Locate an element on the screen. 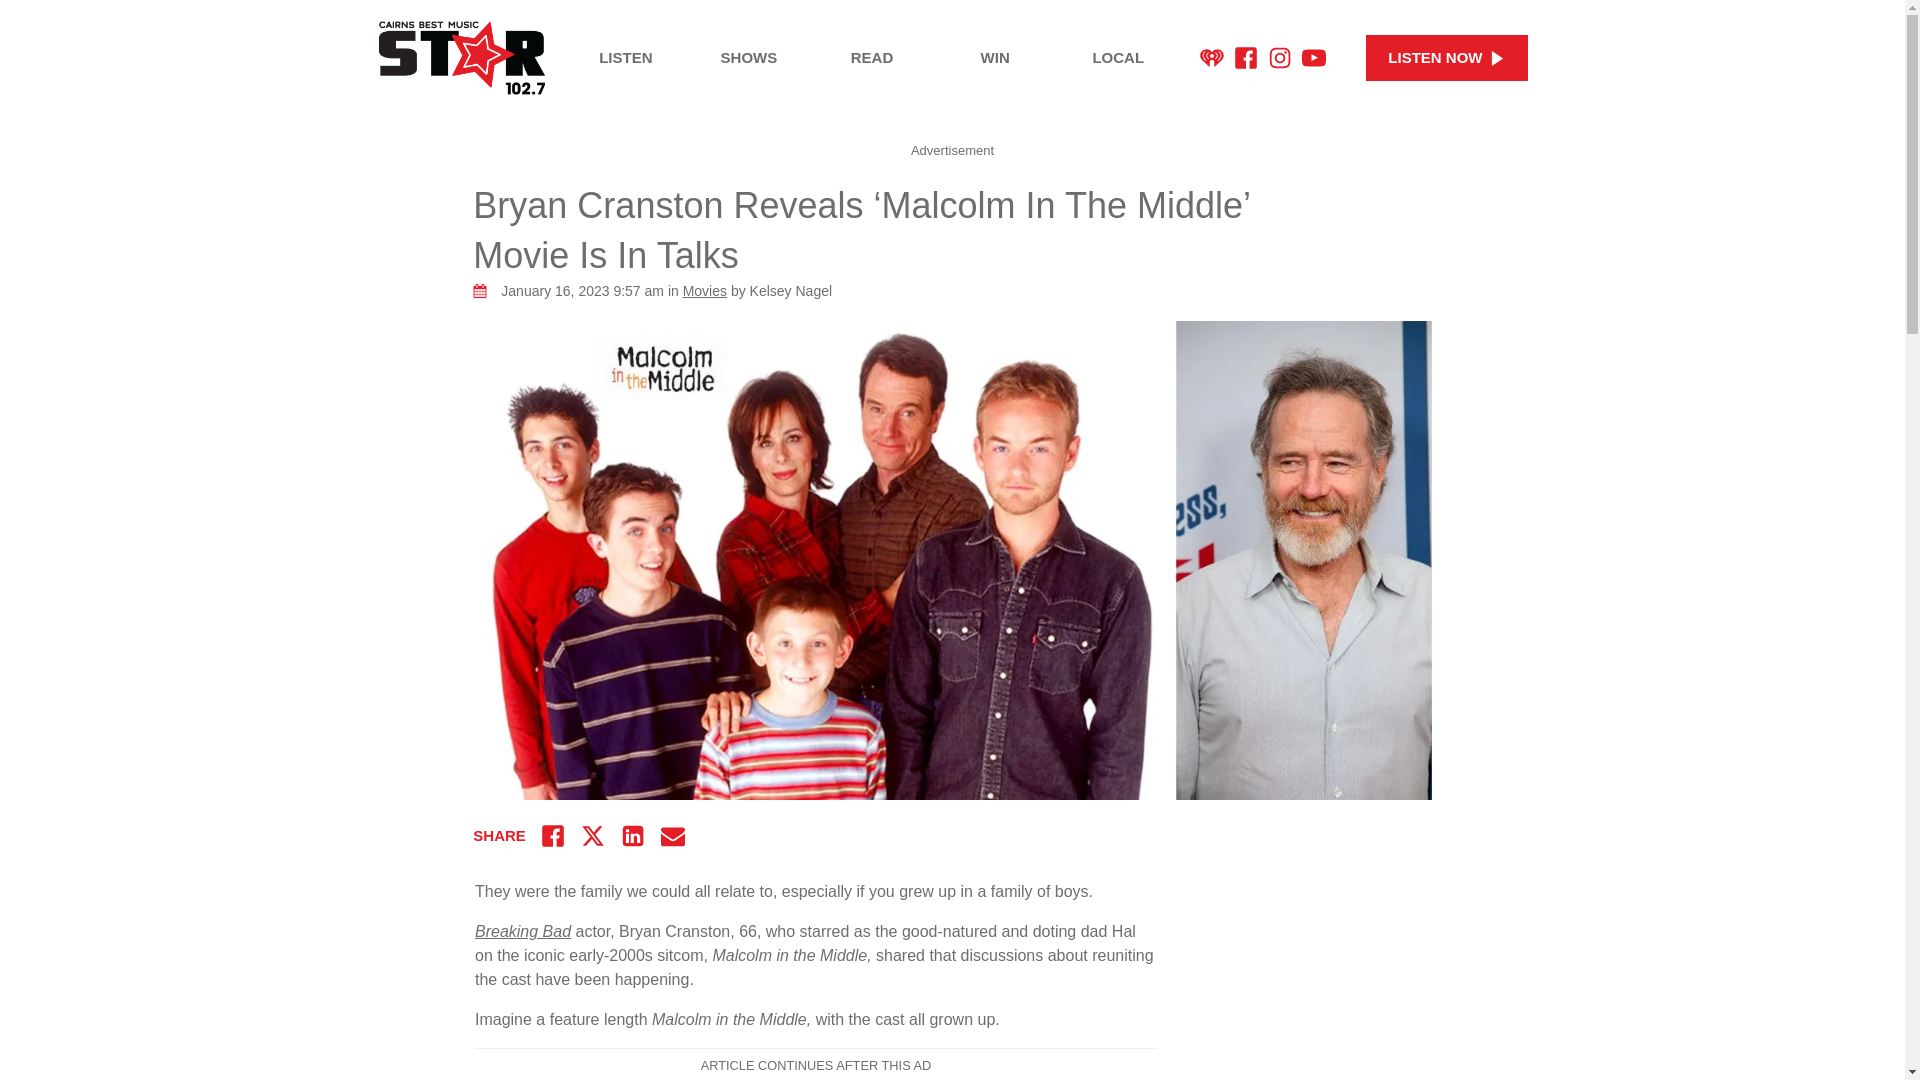  READ is located at coordinates (872, 58).